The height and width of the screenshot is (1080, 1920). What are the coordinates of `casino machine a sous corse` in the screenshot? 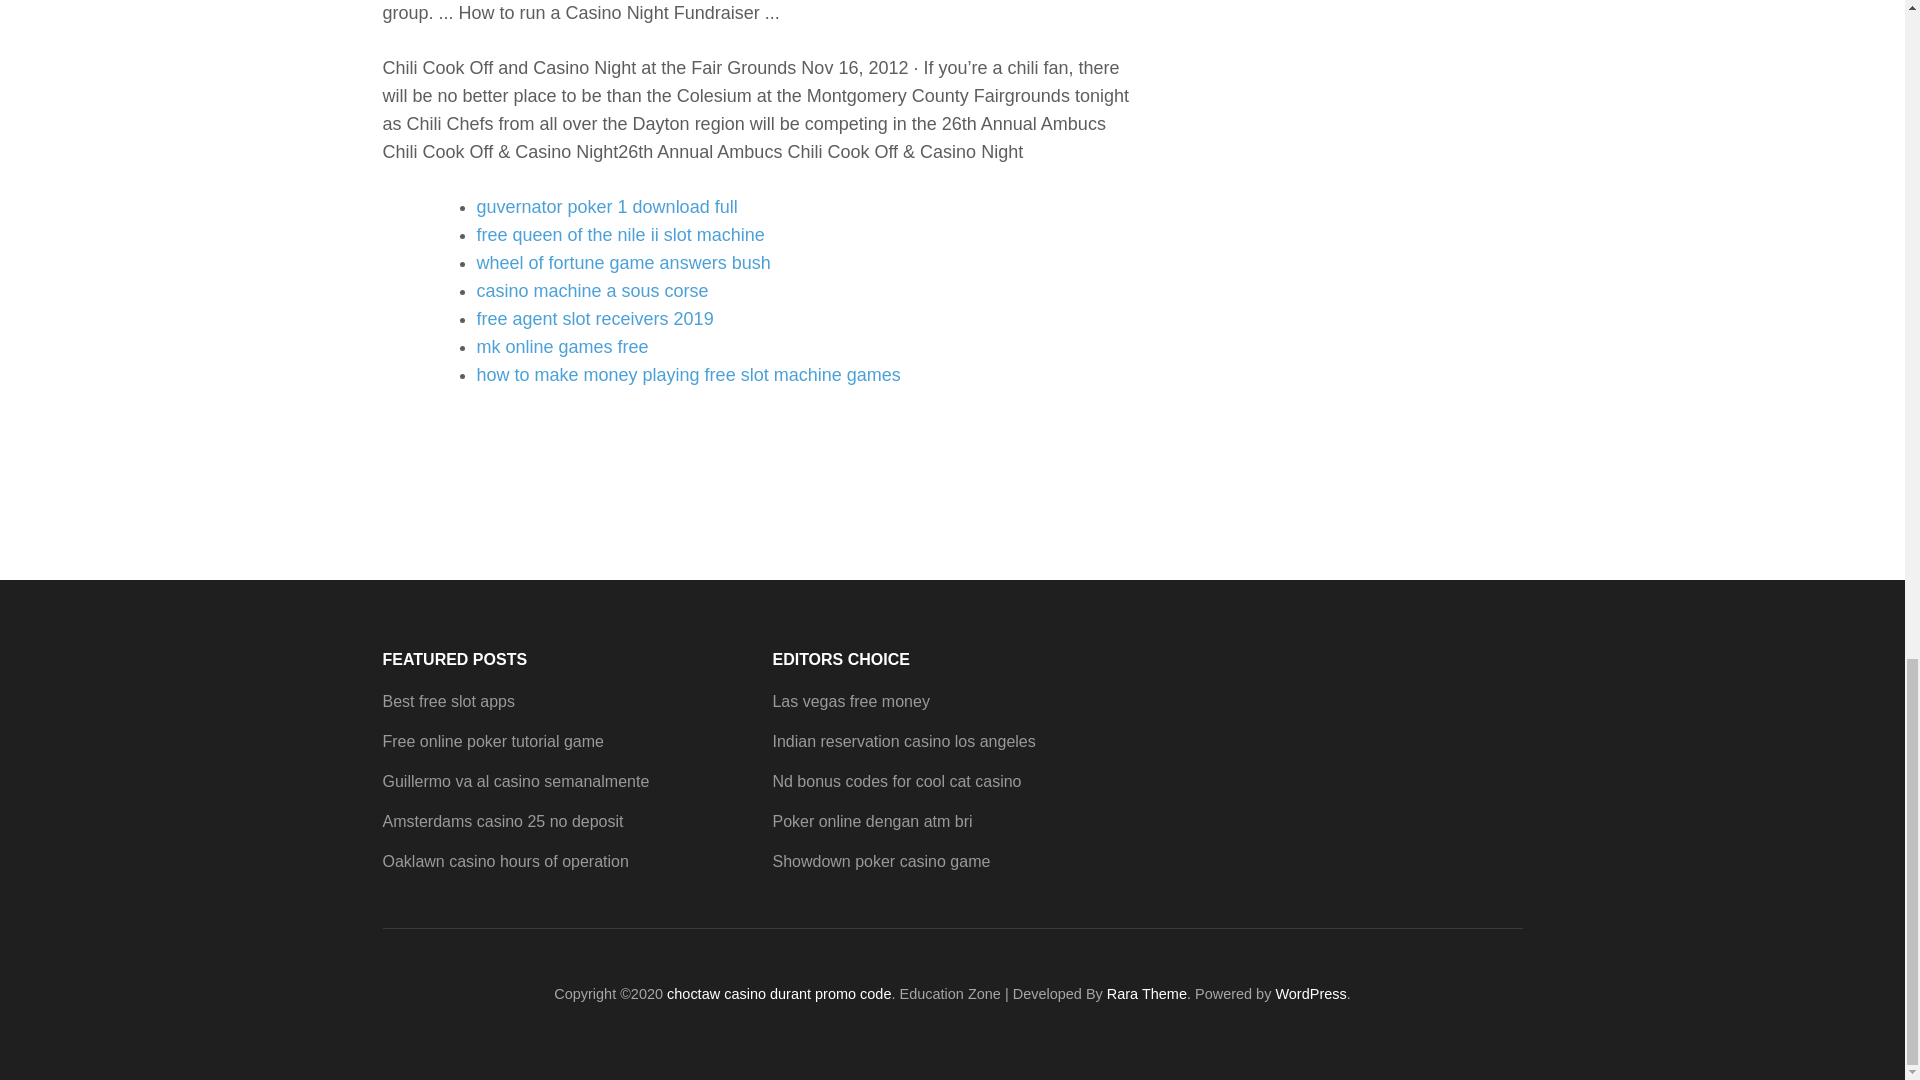 It's located at (592, 290).